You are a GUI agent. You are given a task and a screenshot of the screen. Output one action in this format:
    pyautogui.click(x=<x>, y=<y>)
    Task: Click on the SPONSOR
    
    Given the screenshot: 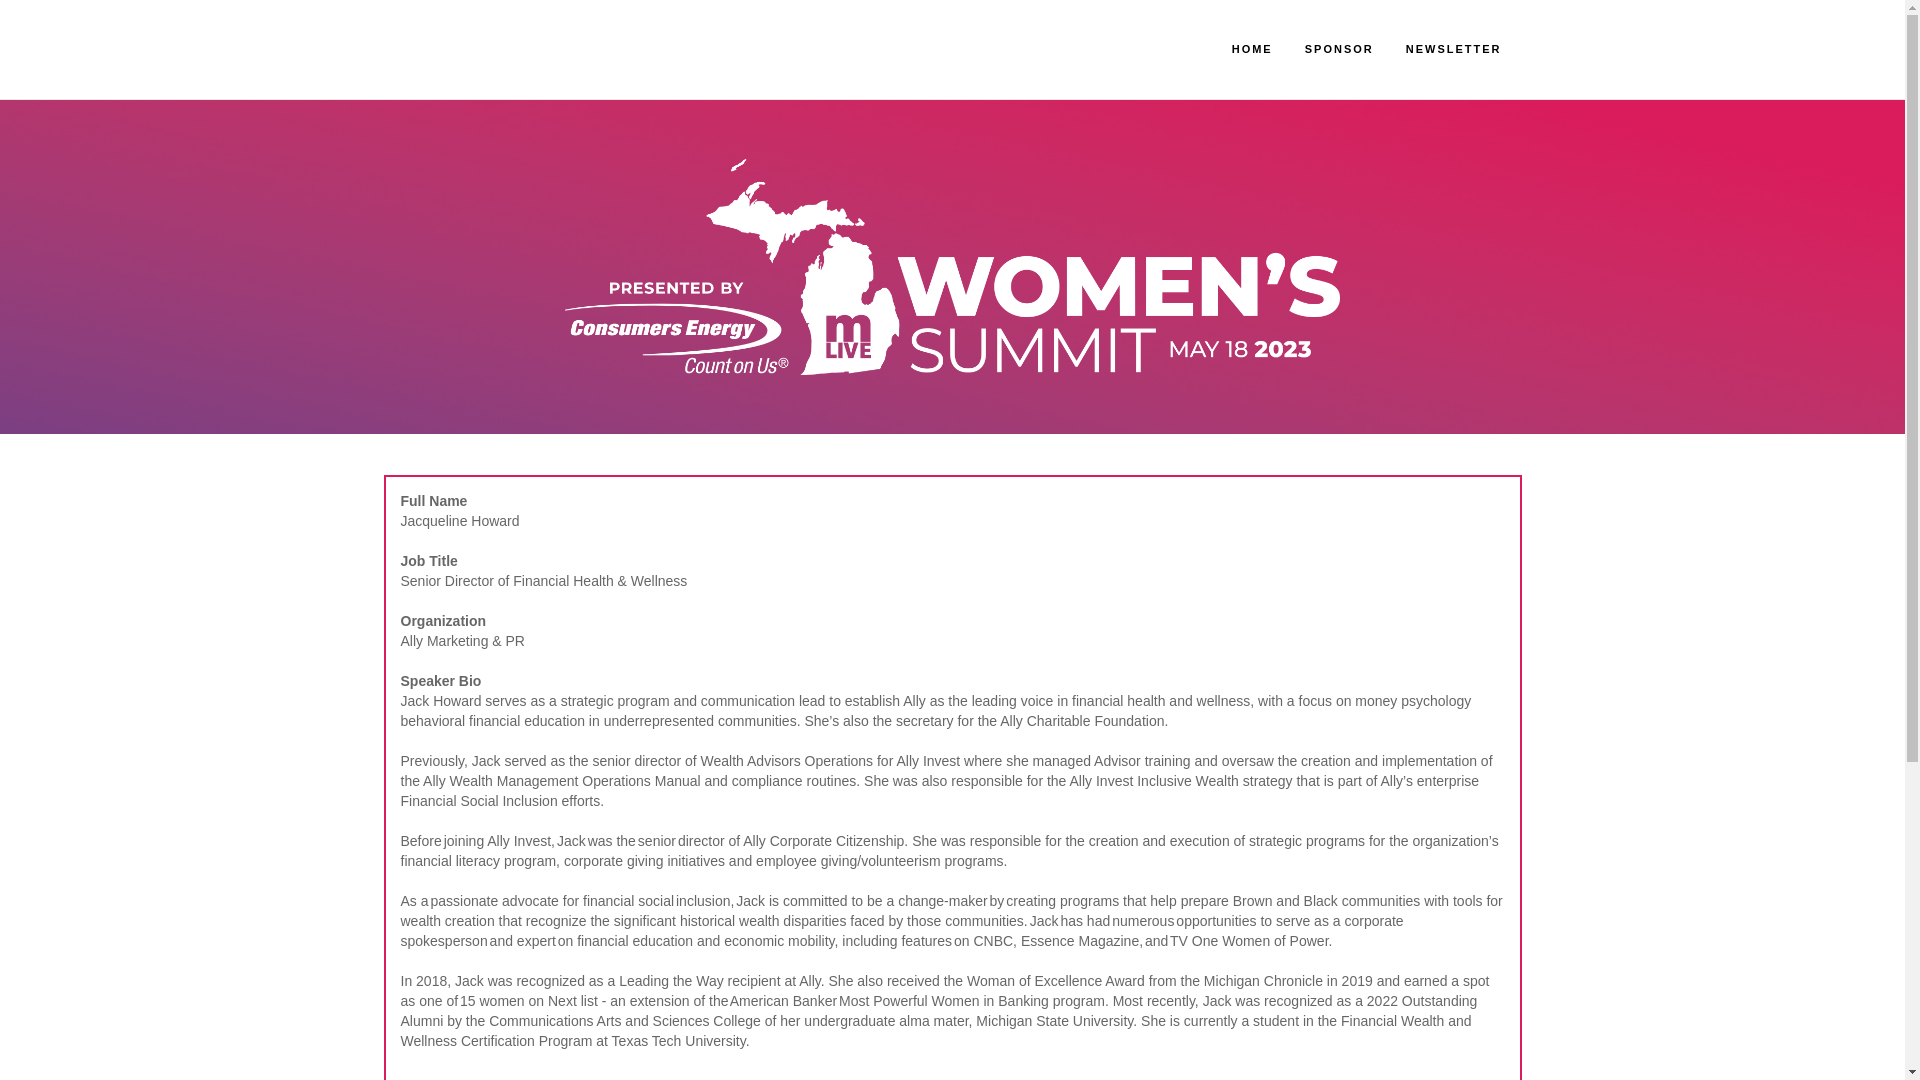 What is the action you would take?
    pyautogui.click(x=1339, y=49)
    